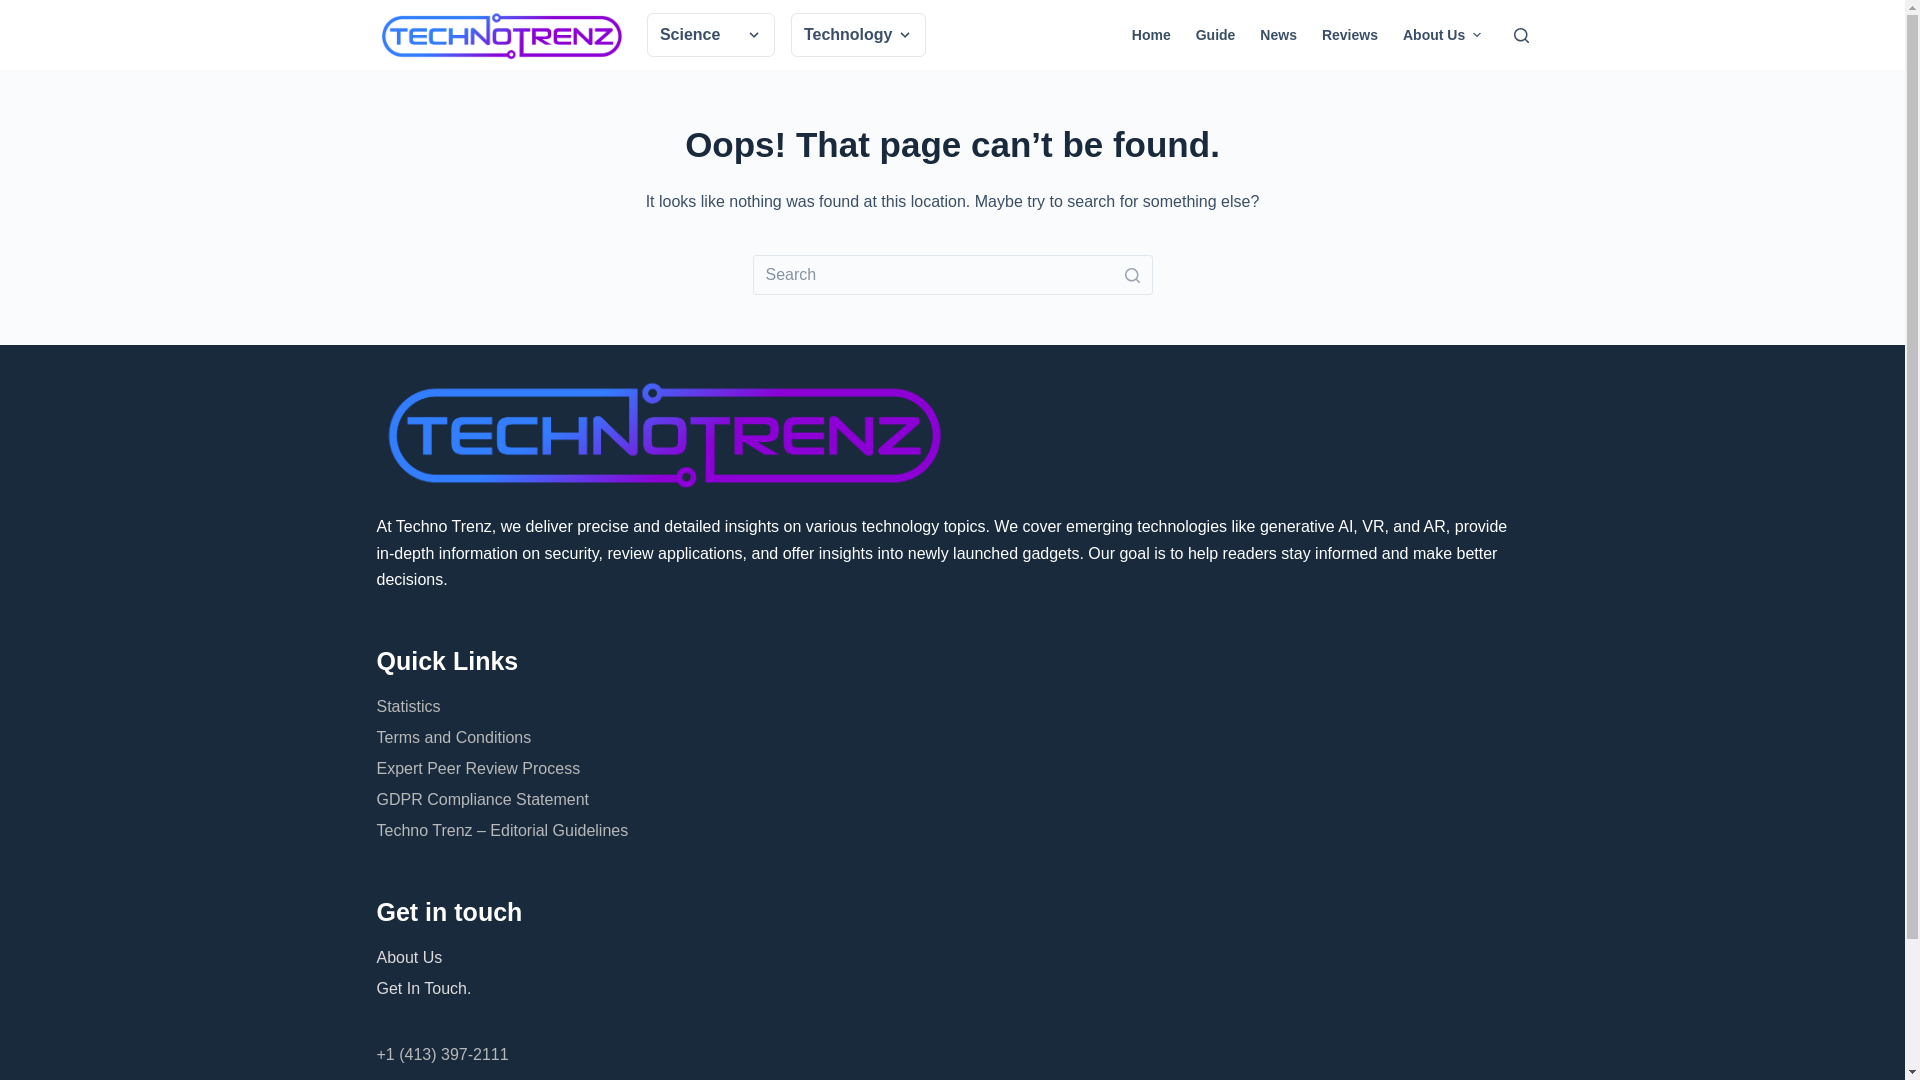  What do you see at coordinates (858, 34) in the screenshot?
I see `Technology` at bounding box center [858, 34].